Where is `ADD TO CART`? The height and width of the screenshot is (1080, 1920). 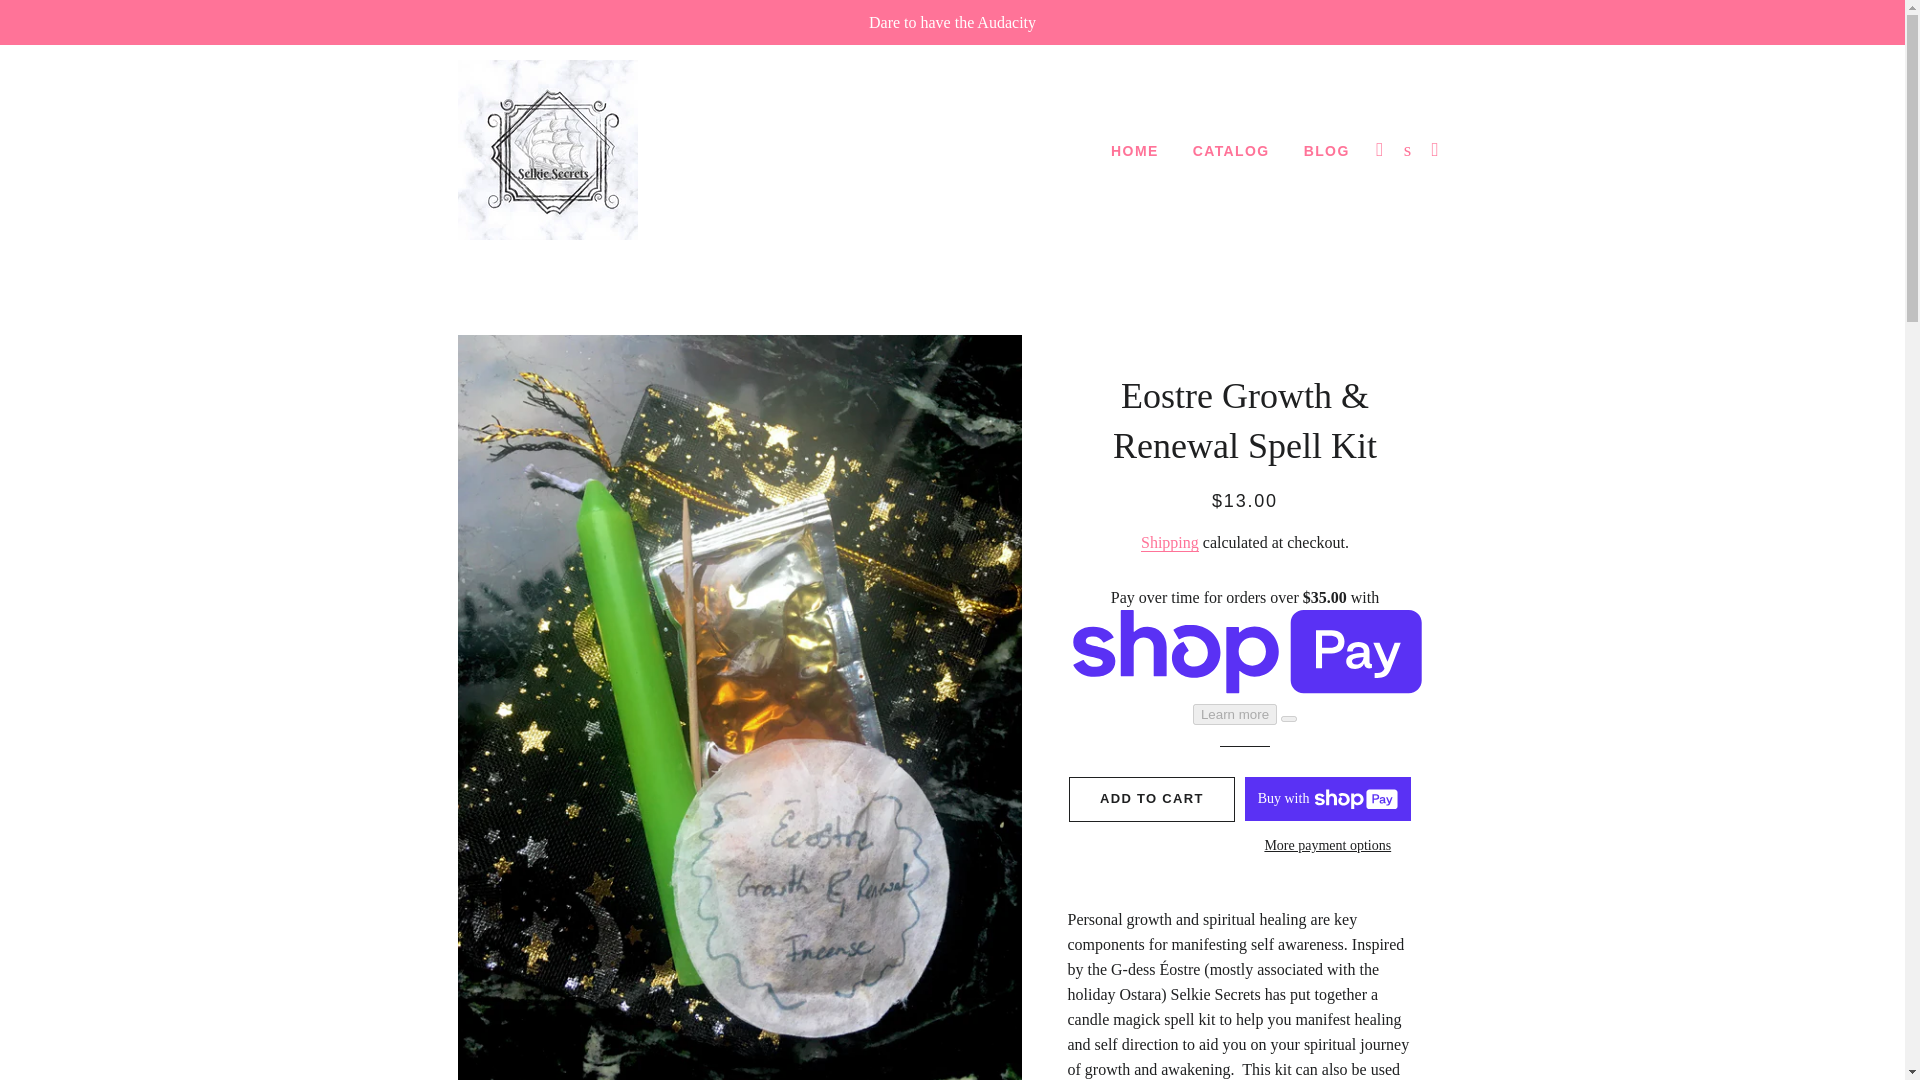
ADD TO CART is located at coordinates (1152, 798).